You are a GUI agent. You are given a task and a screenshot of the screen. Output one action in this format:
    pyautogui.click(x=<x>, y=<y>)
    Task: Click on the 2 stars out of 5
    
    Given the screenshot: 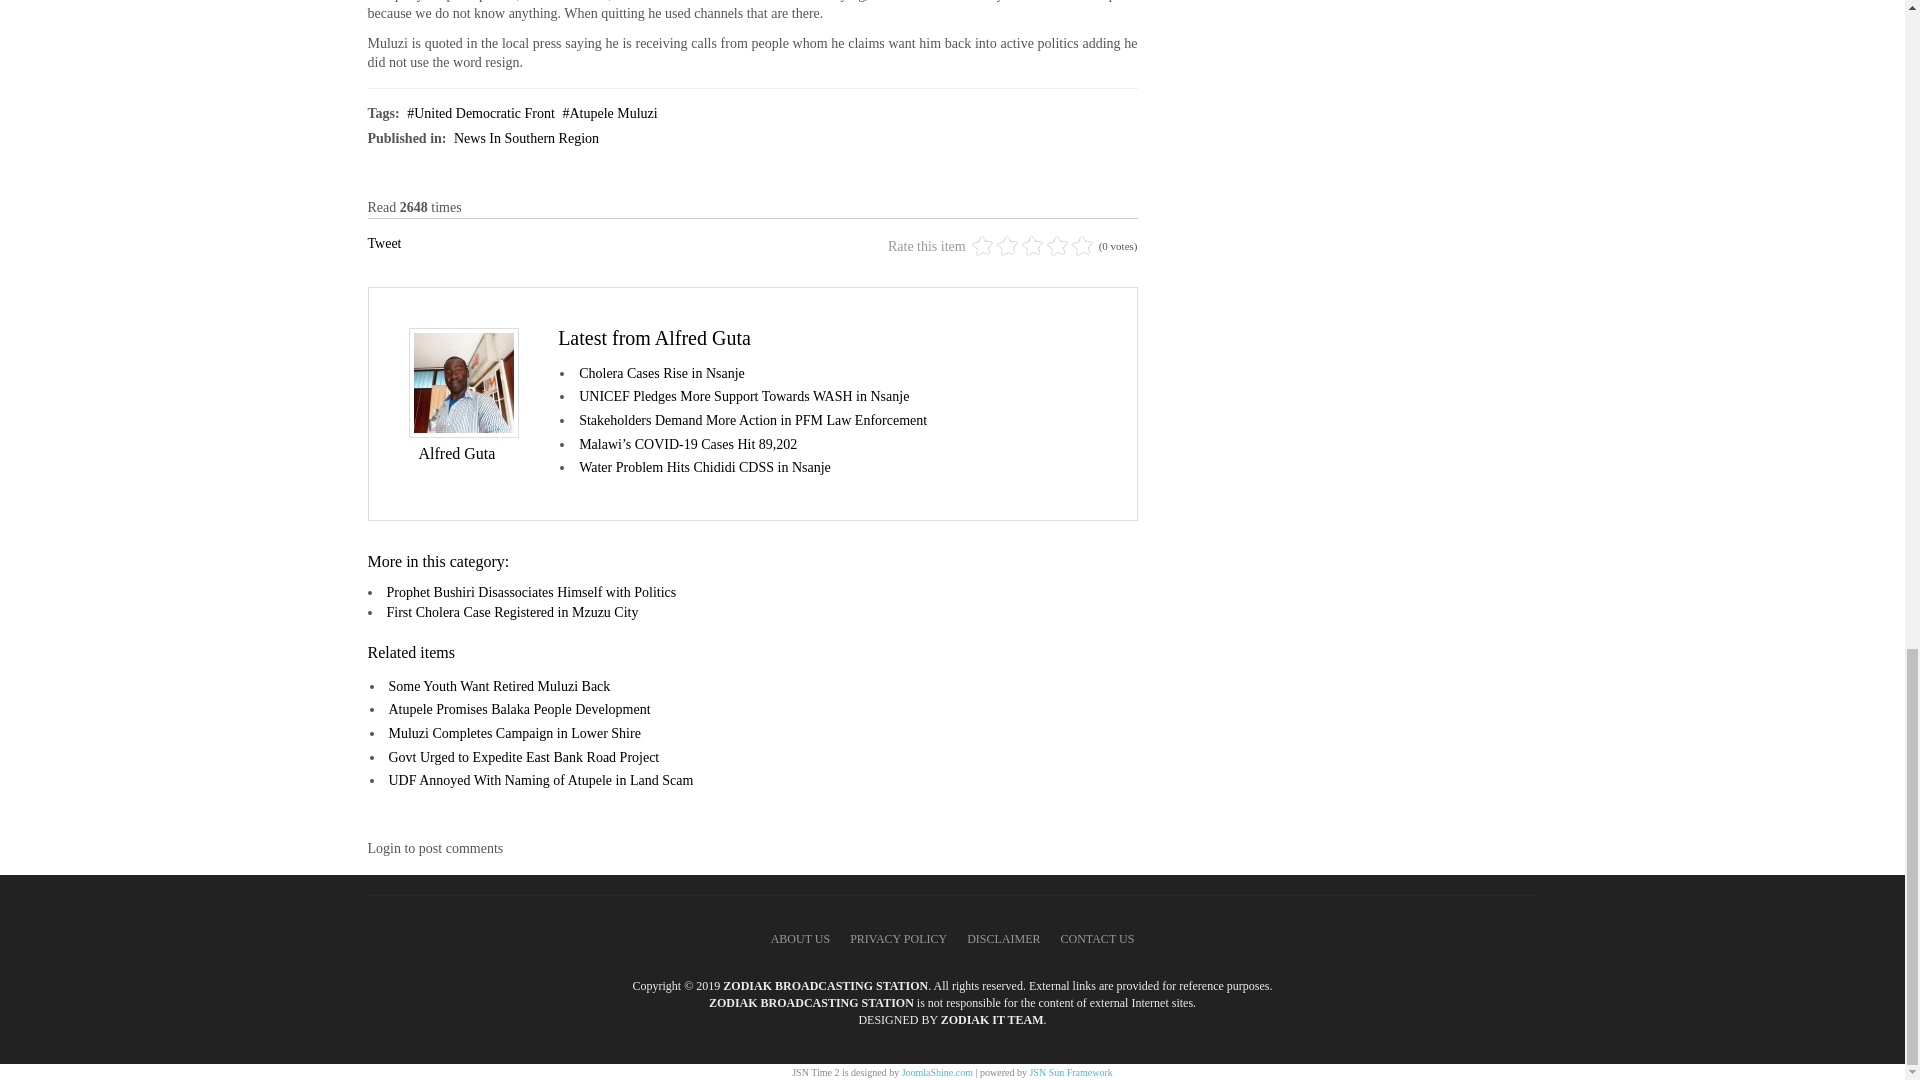 What is the action you would take?
    pyautogui.click(x=994, y=246)
    